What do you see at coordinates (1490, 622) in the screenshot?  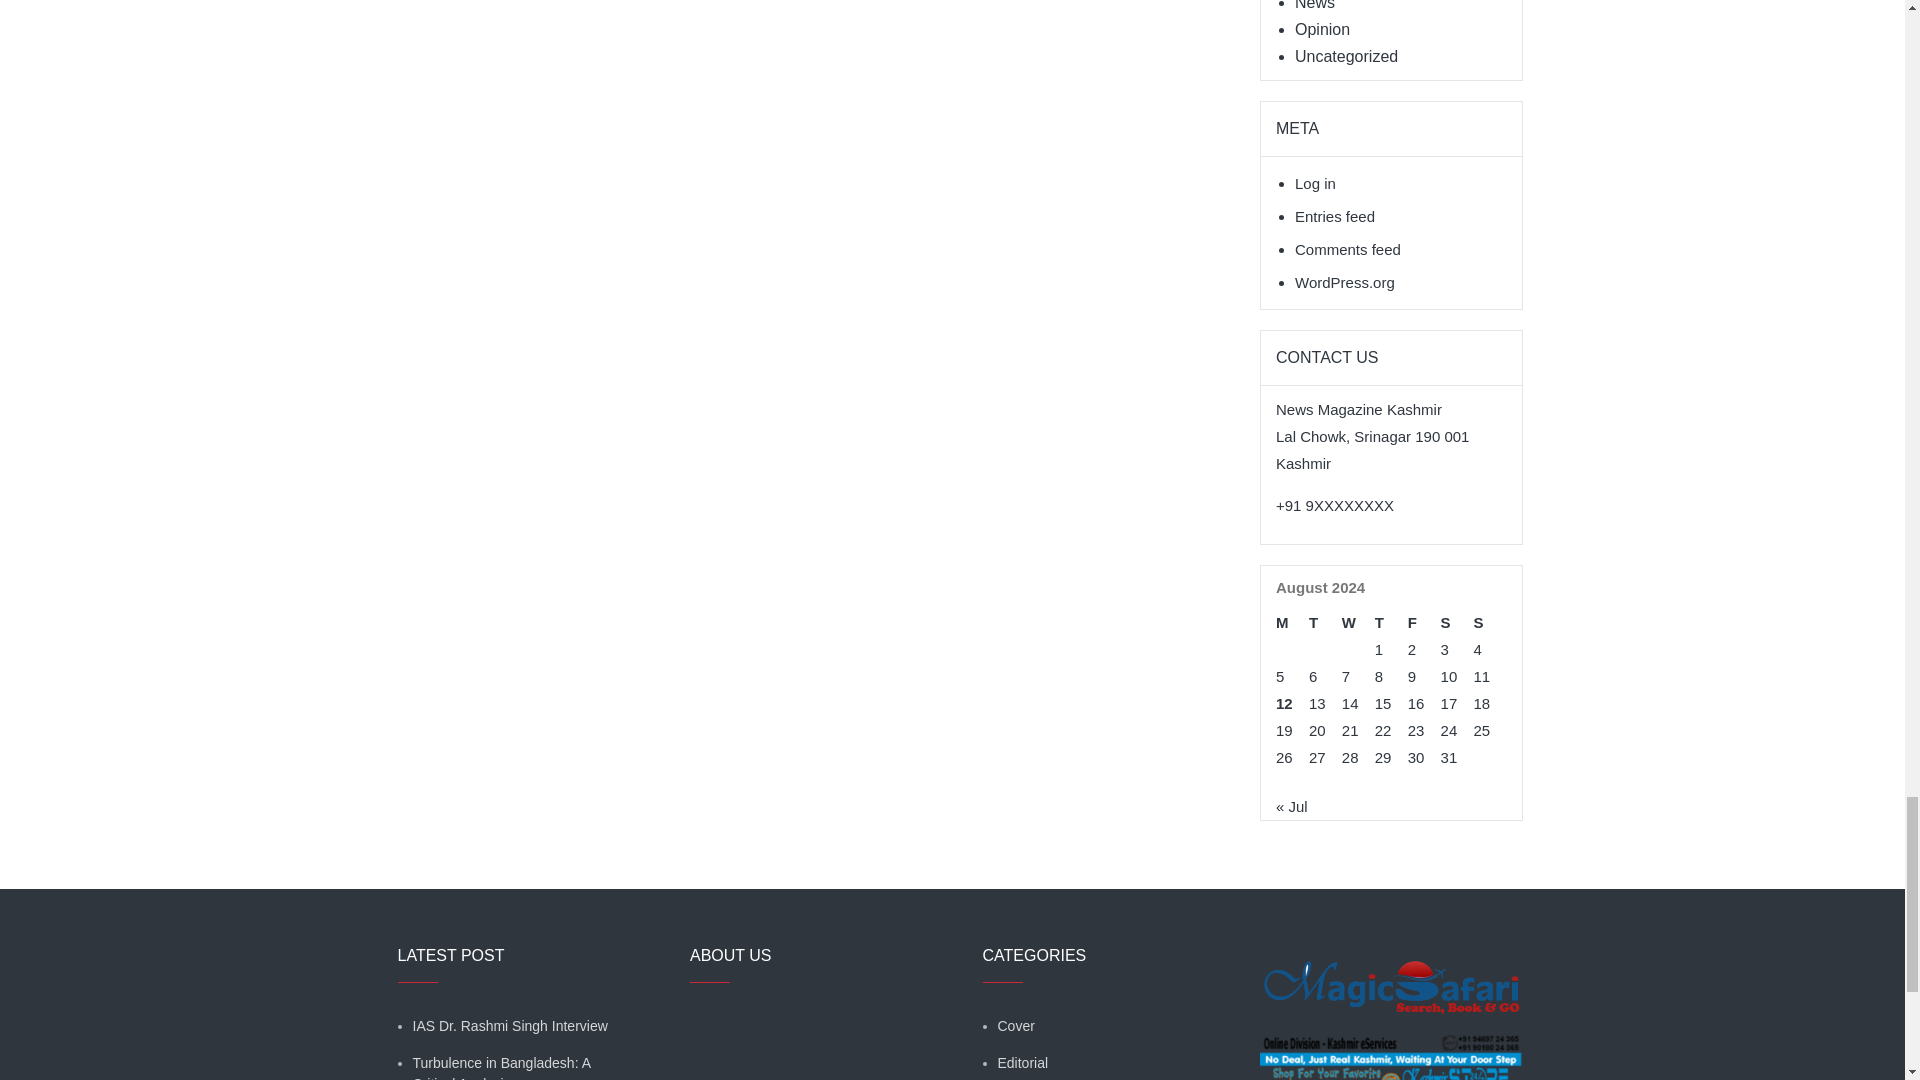 I see `Sunday` at bounding box center [1490, 622].